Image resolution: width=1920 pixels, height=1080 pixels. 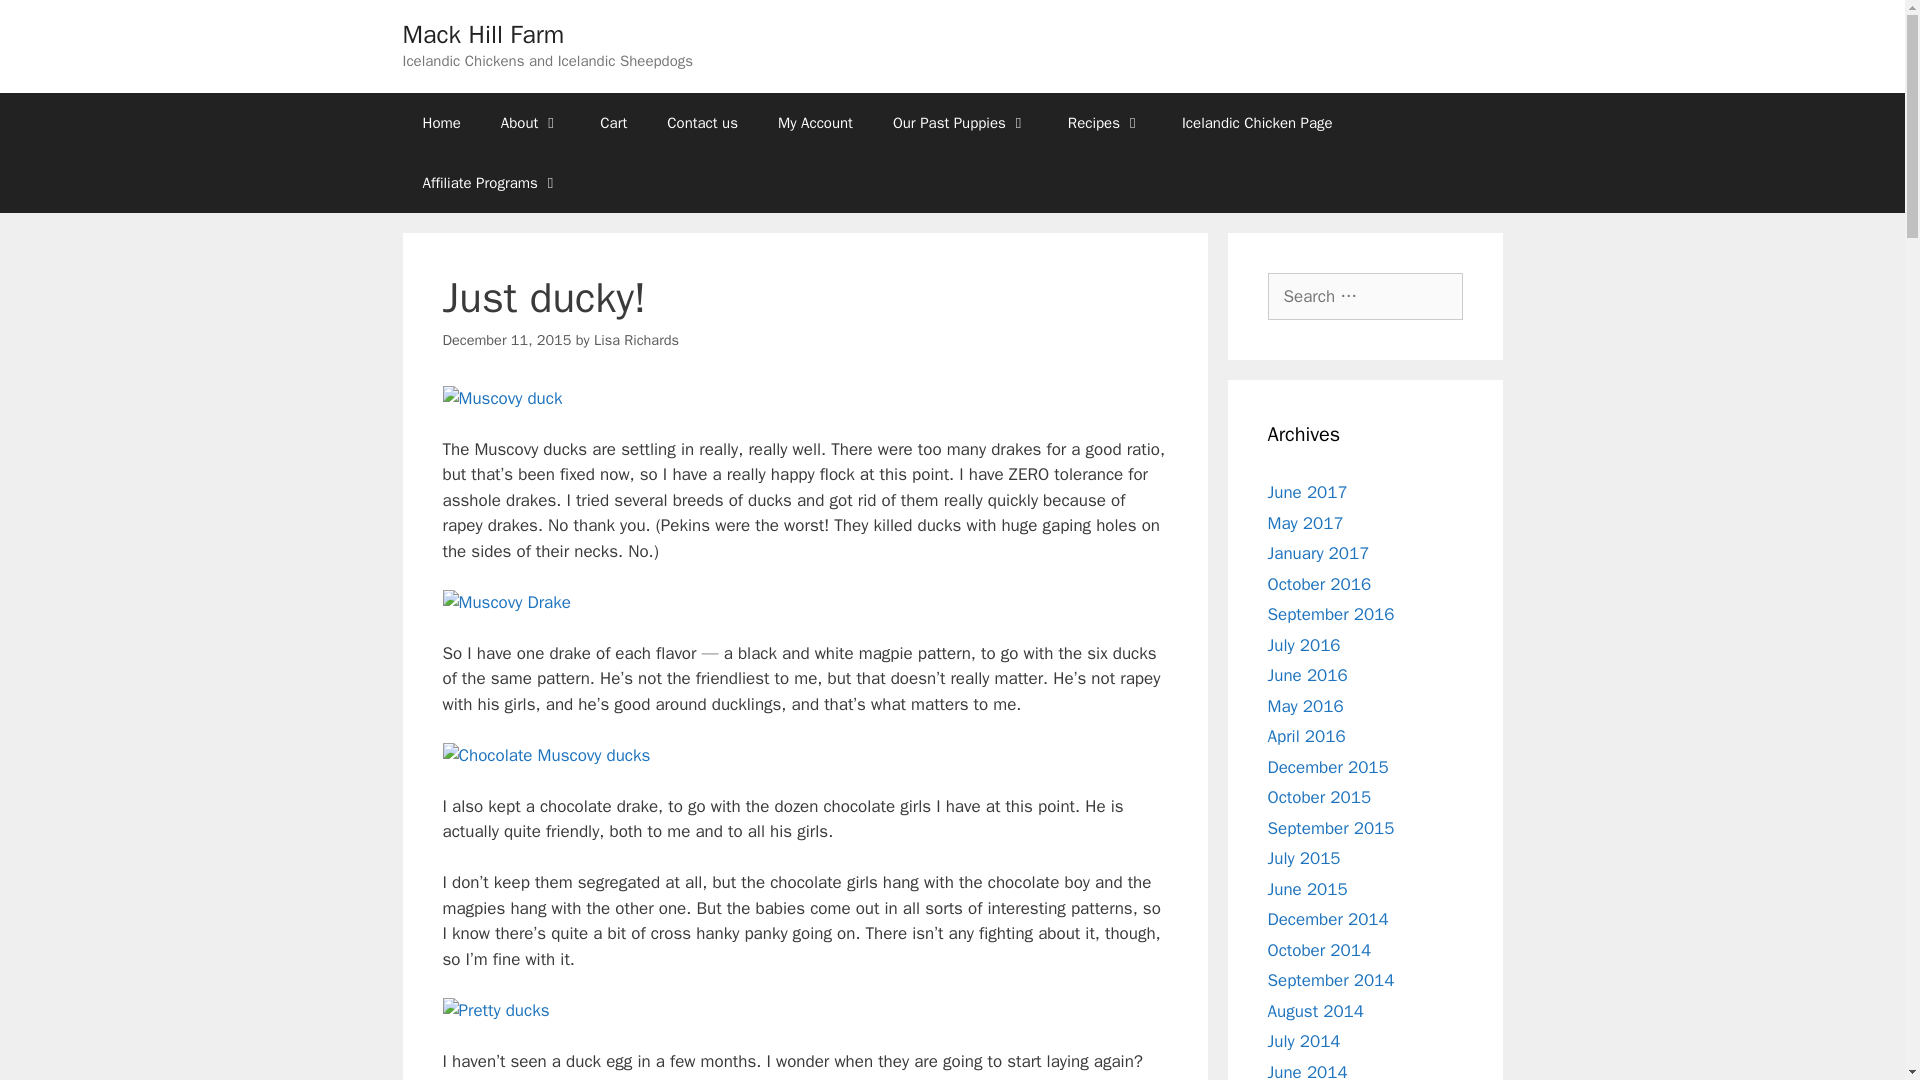 What do you see at coordinates (613, 122) in the screenshot?
I see `Cart` at bounding box center [613, 122].